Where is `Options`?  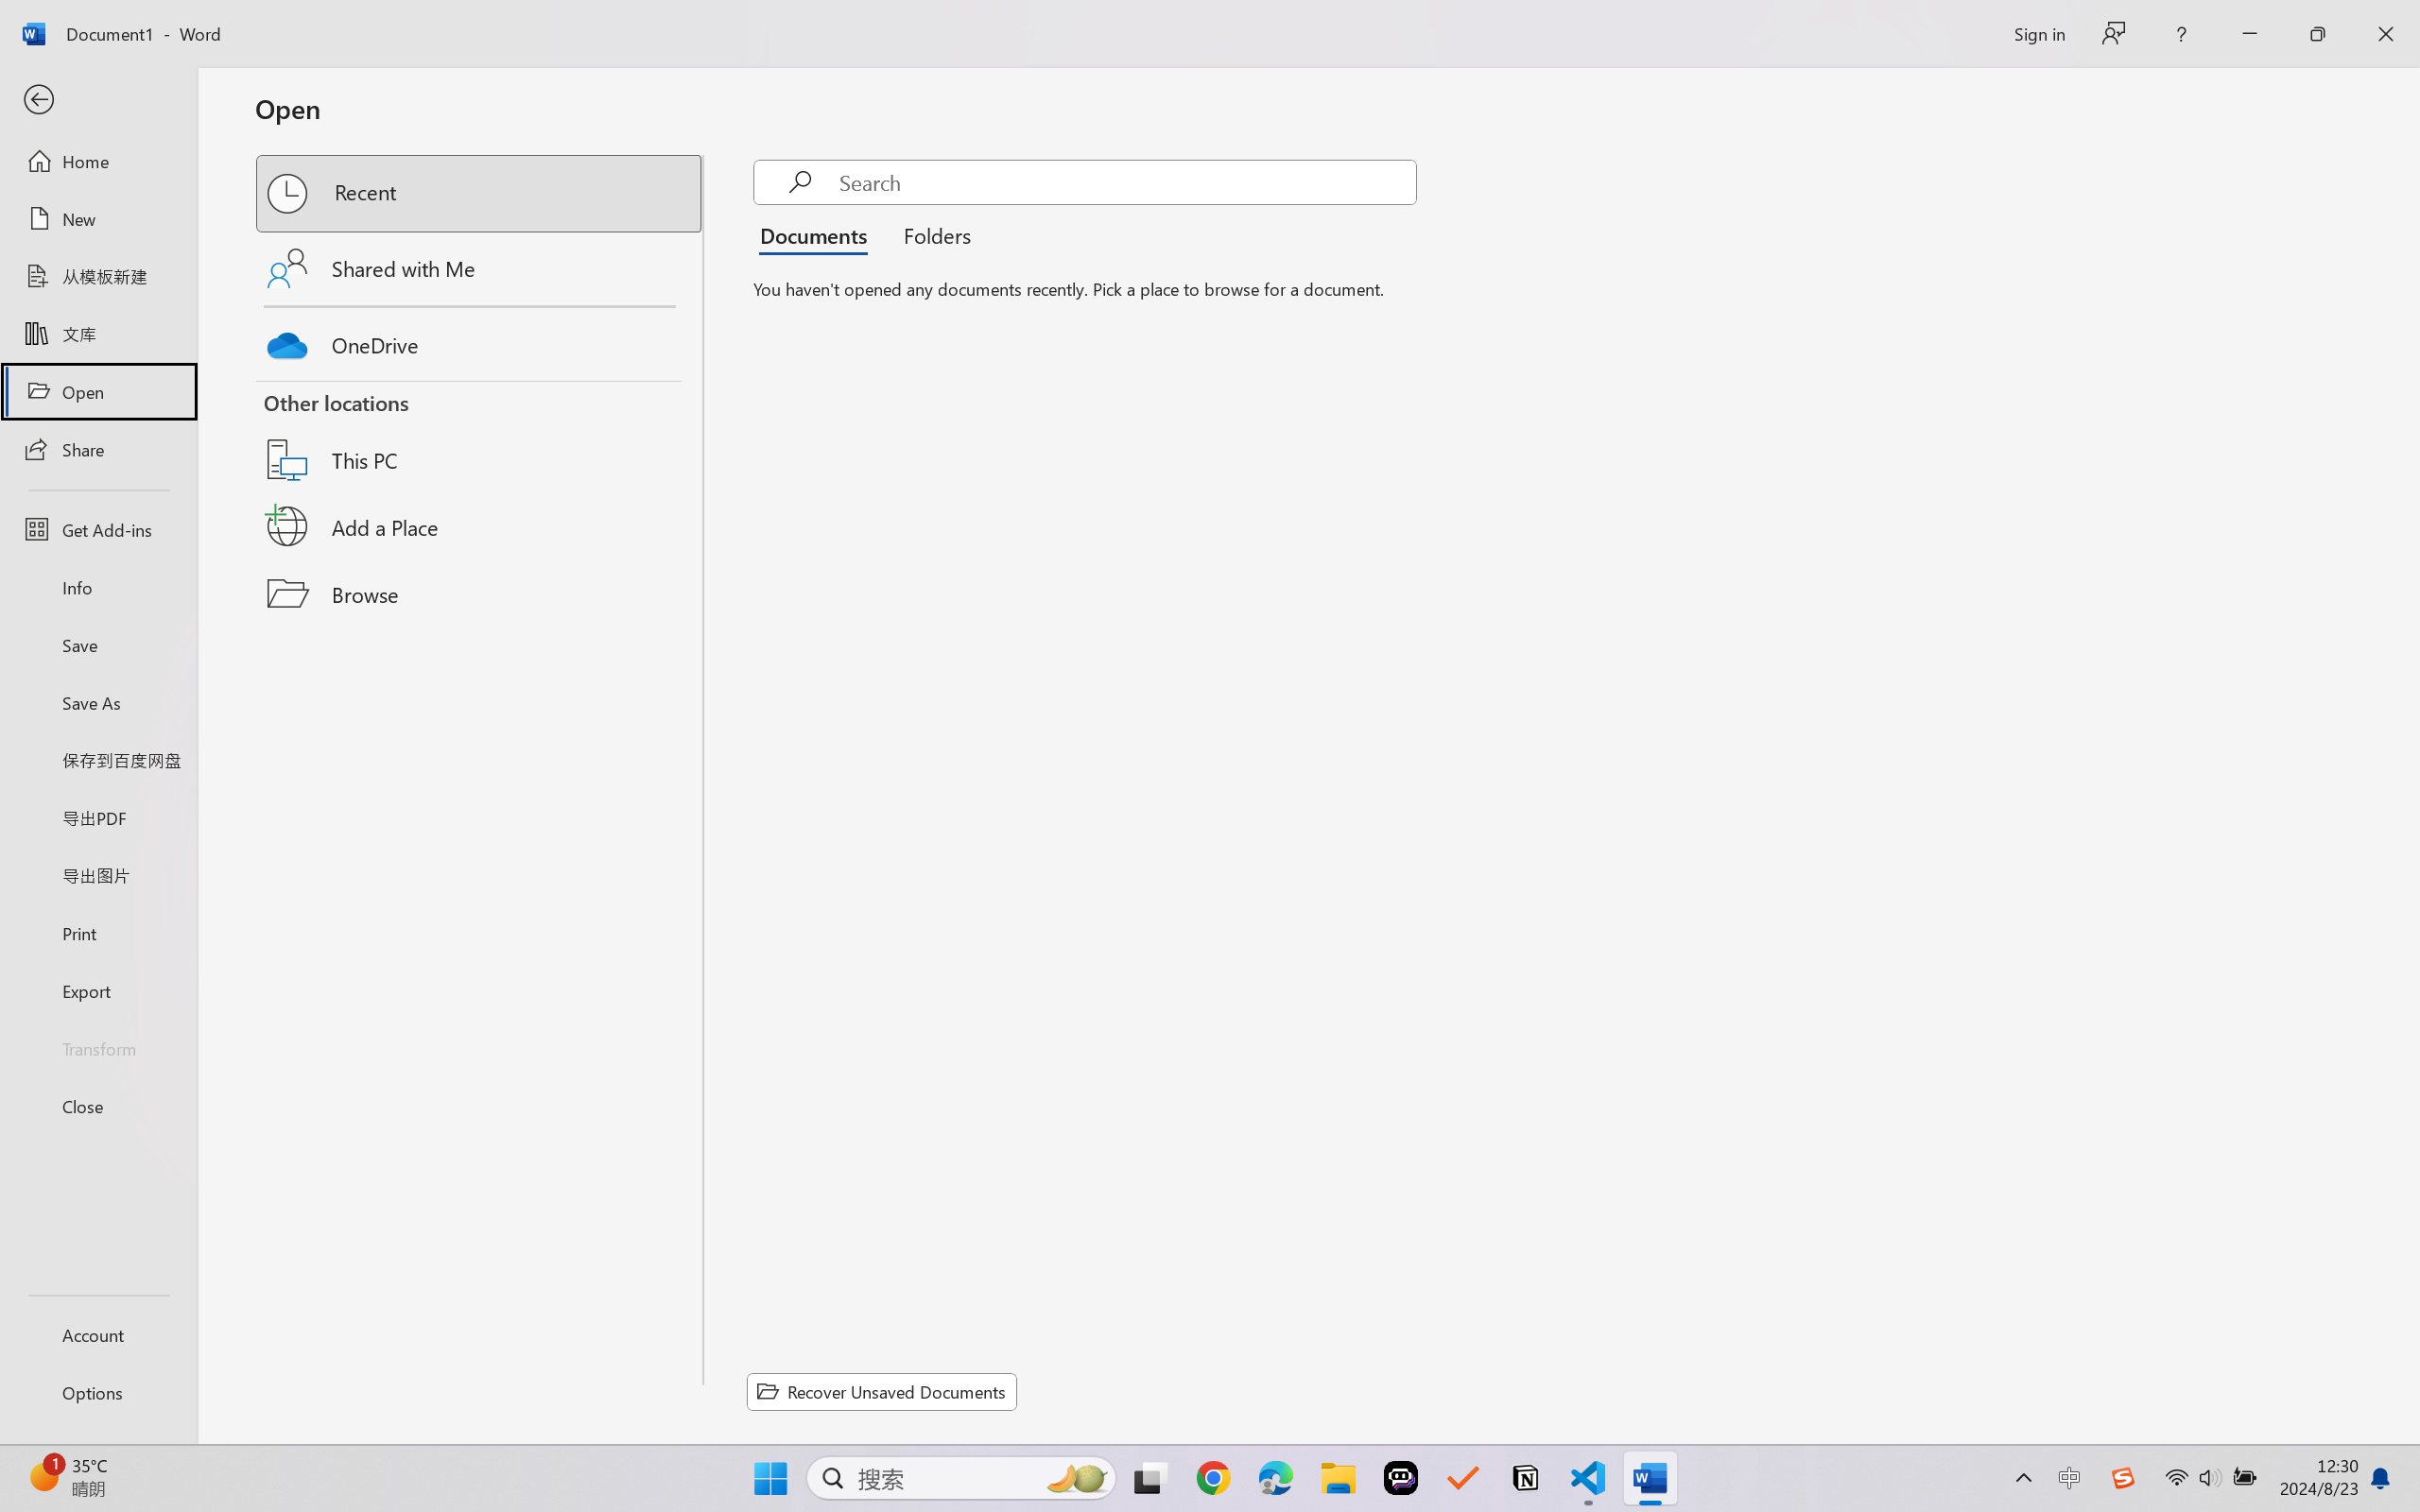 Options is located at coordinates (98, 1393).